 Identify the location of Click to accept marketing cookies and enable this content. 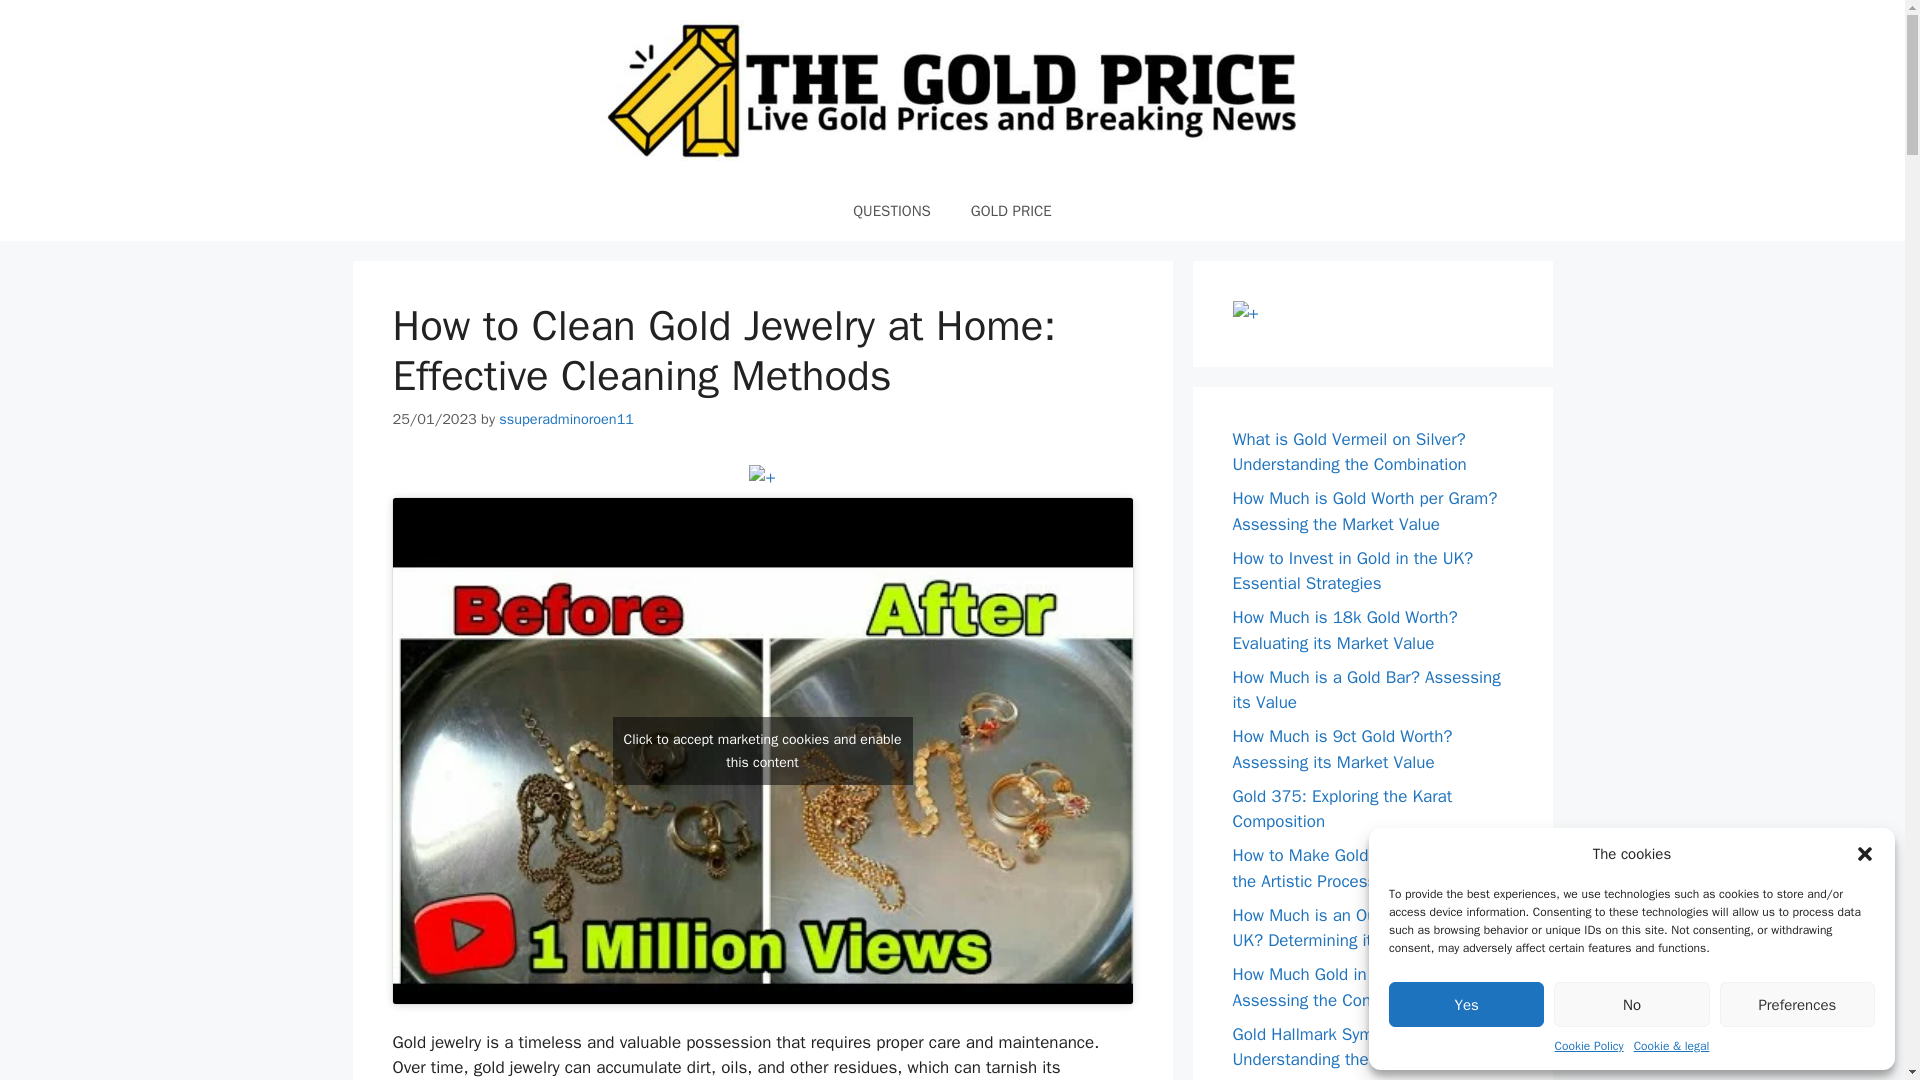
(762, 751).